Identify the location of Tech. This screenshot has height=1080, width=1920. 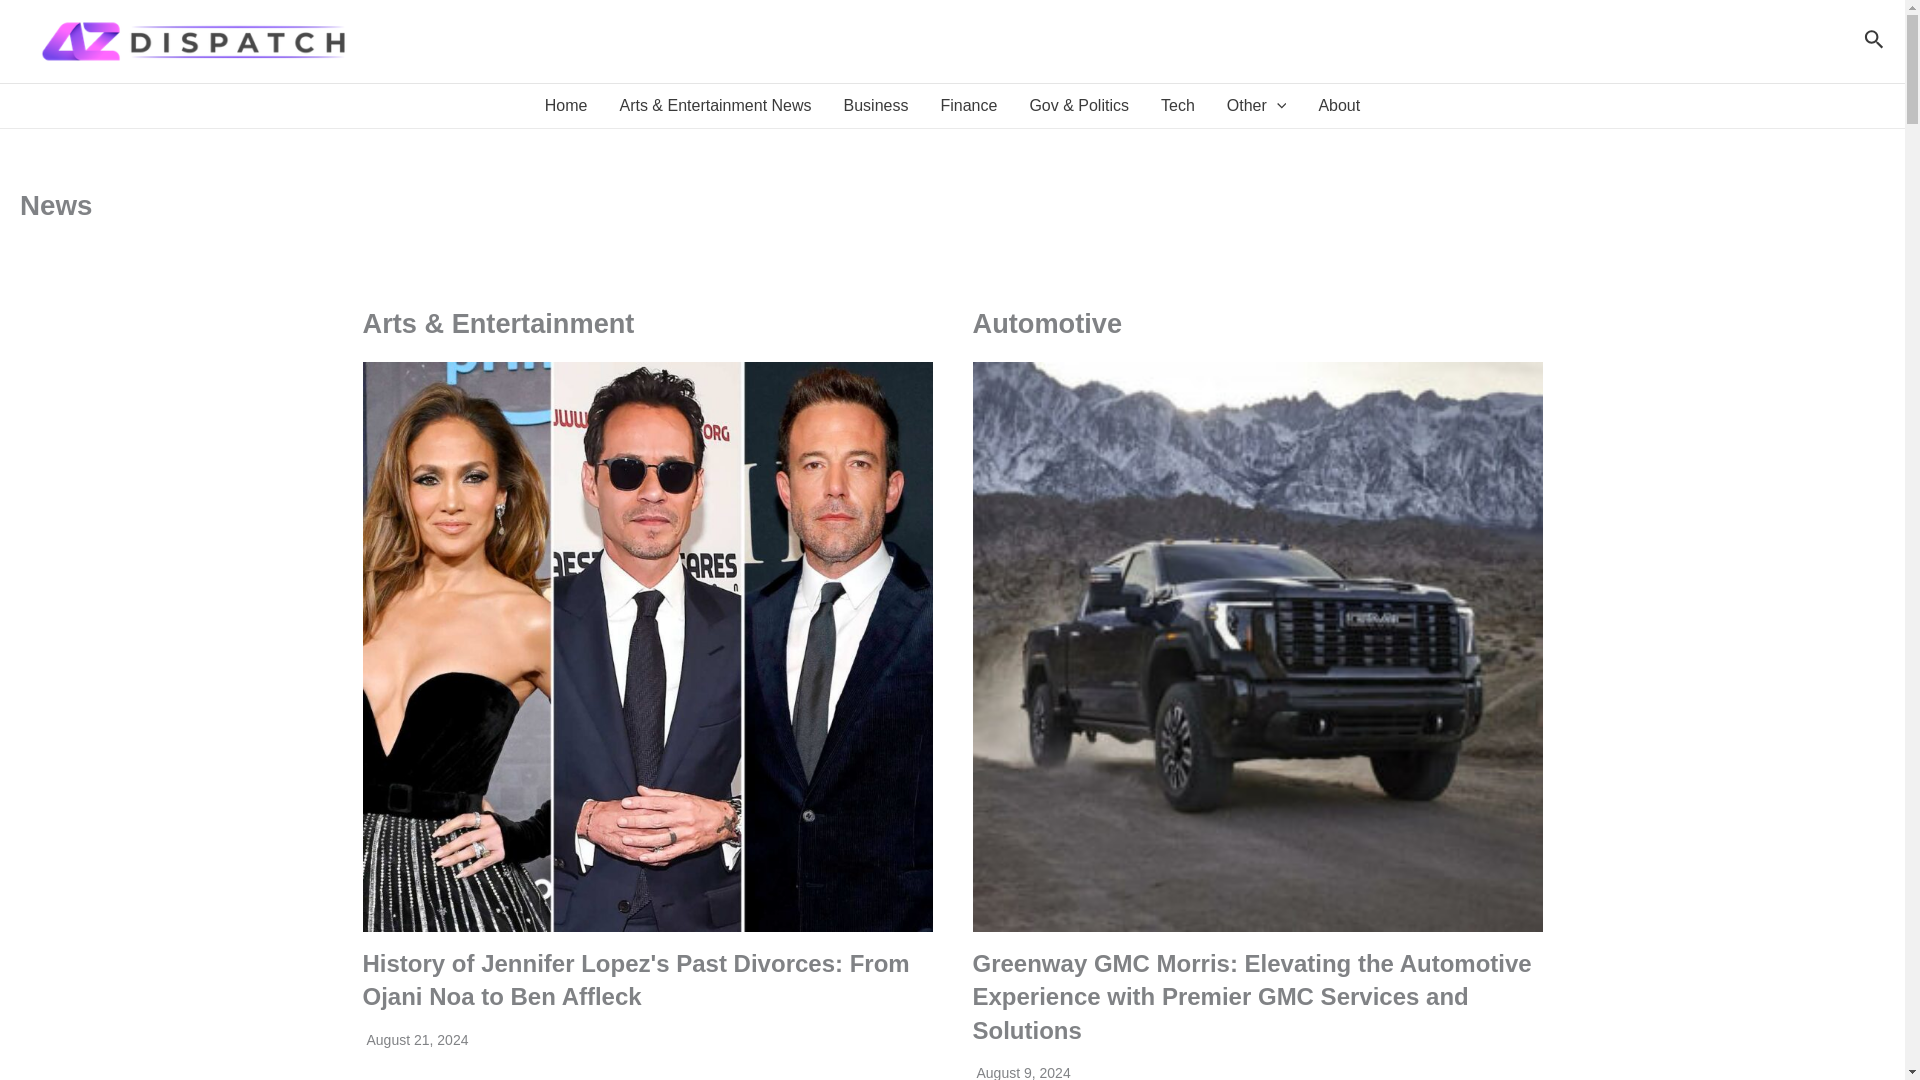
(1178, 106).